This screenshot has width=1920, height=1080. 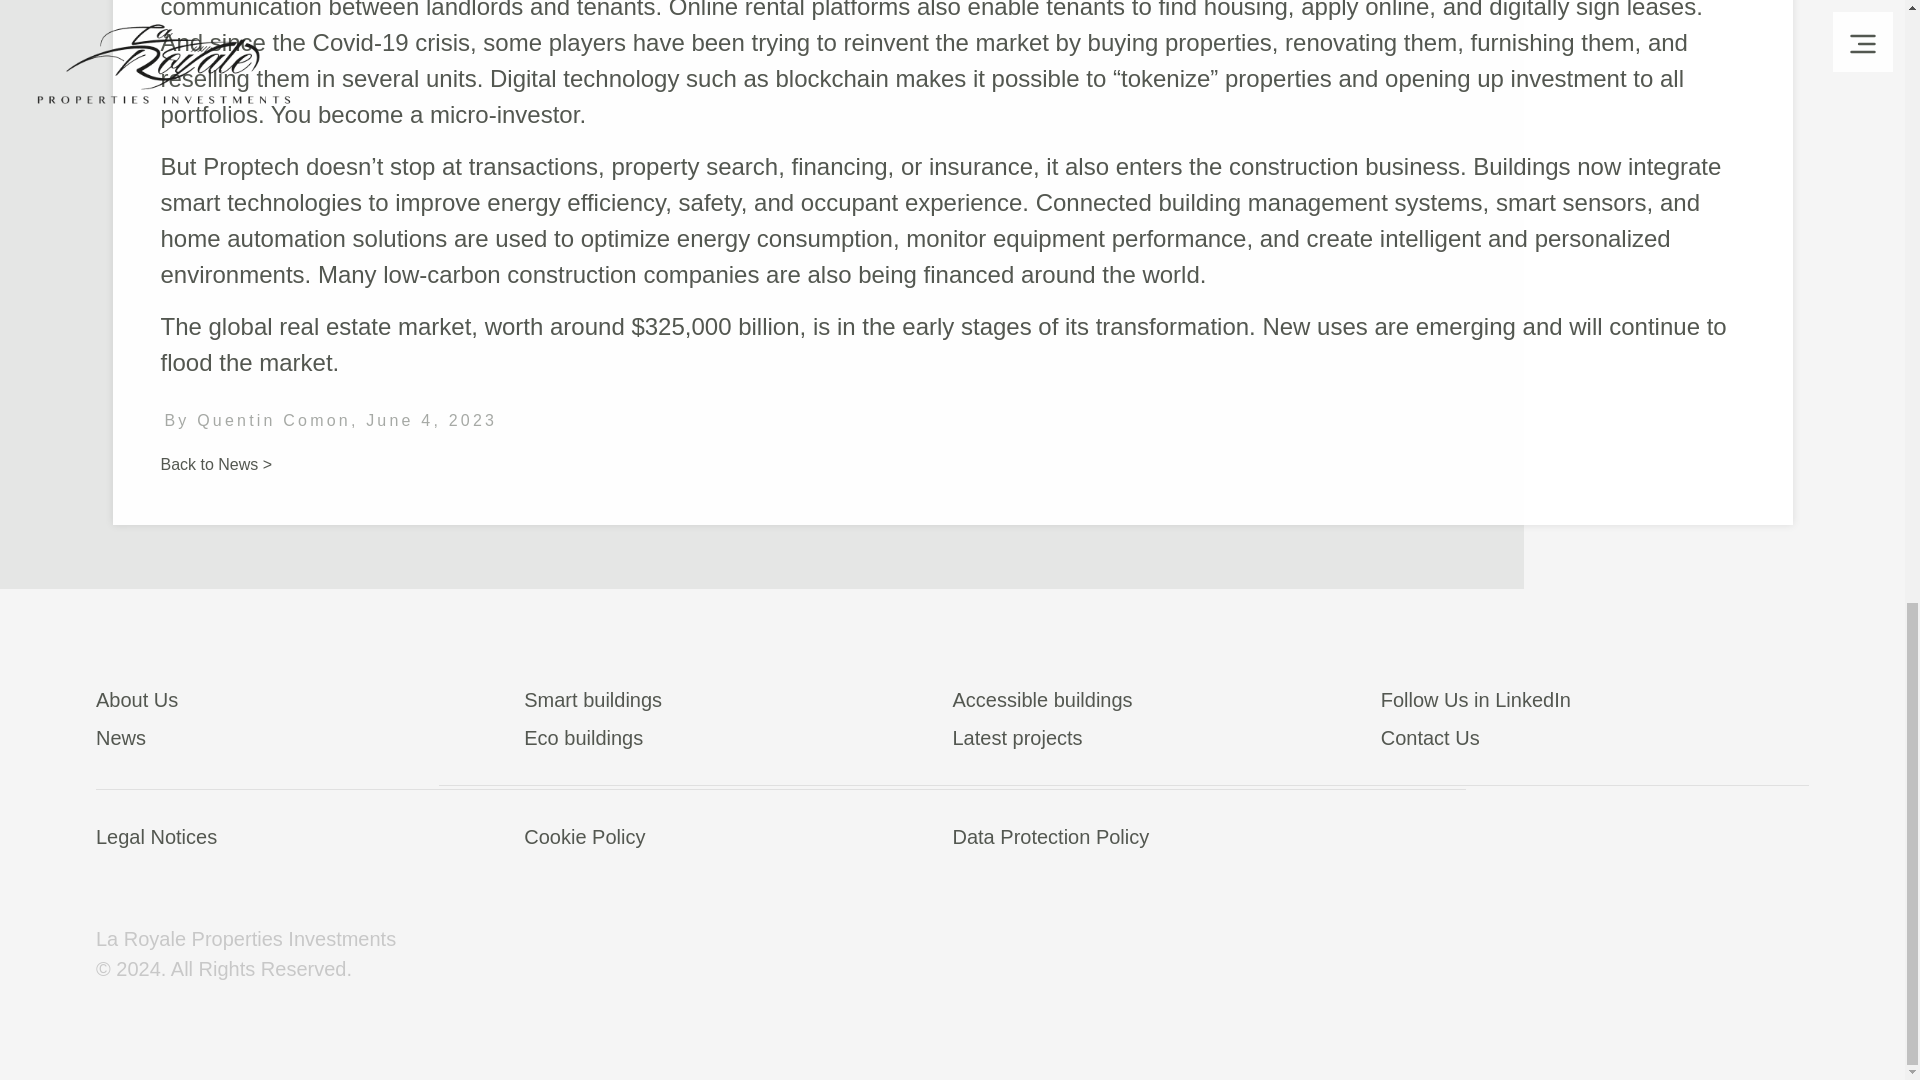 What do you see at coordinates (1166, 703) in the screenshot?
I see `Accessible buildings` at bounding box center [1166, 703].